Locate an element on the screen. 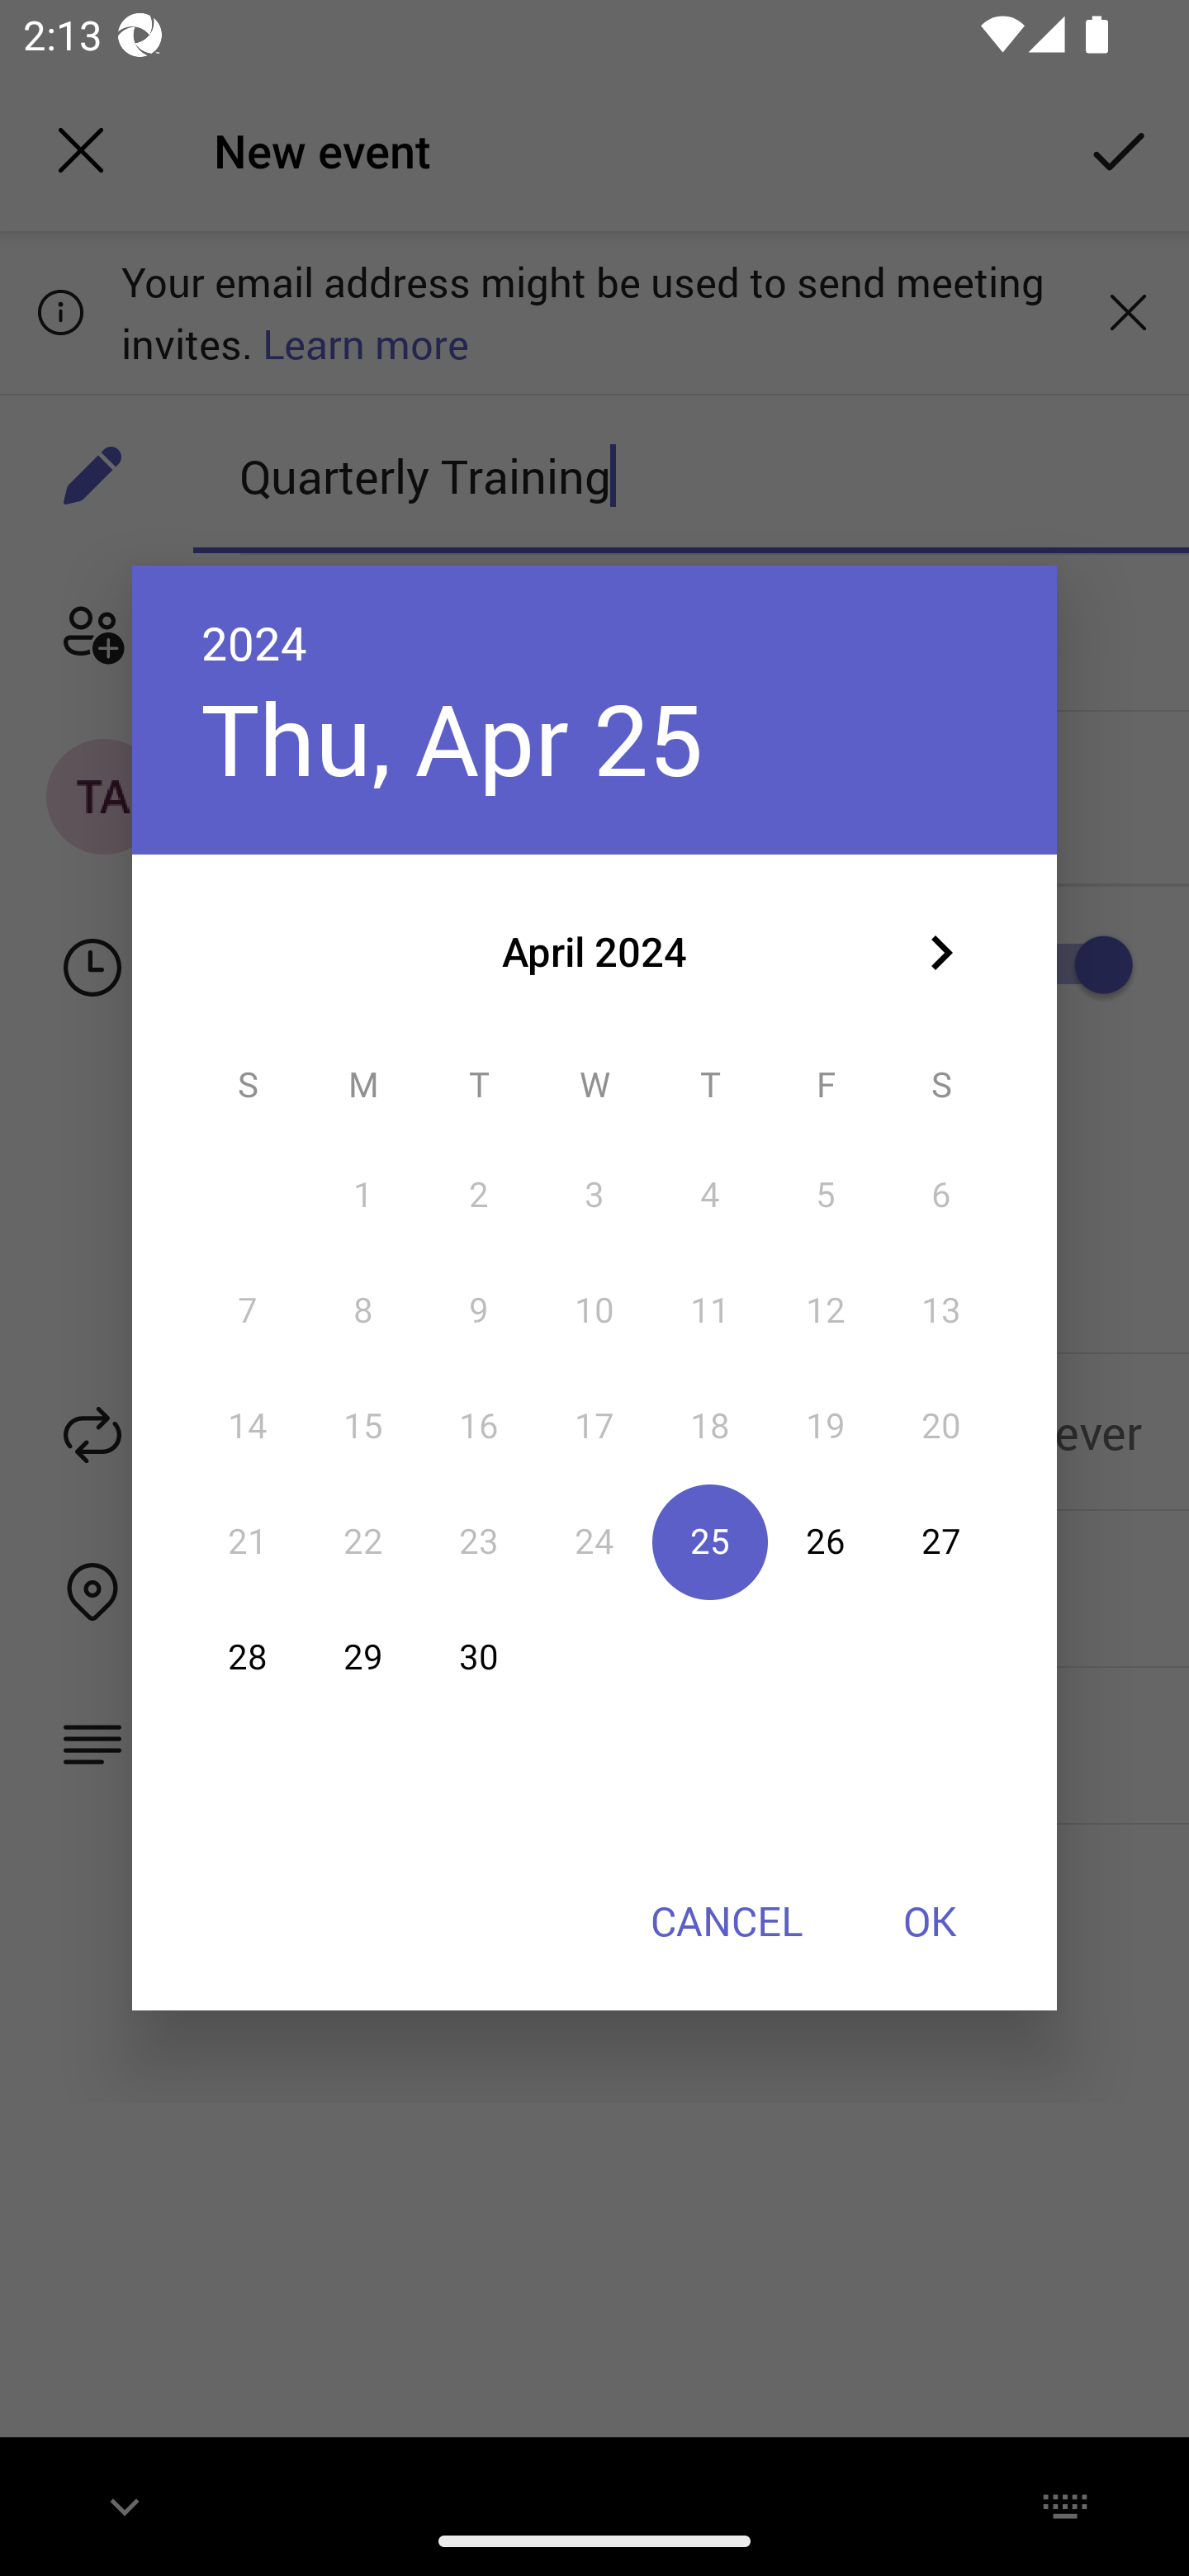 The width and height of the screenshot is (1189, 2576). CANCEL is located at coordinates (726, 1920).